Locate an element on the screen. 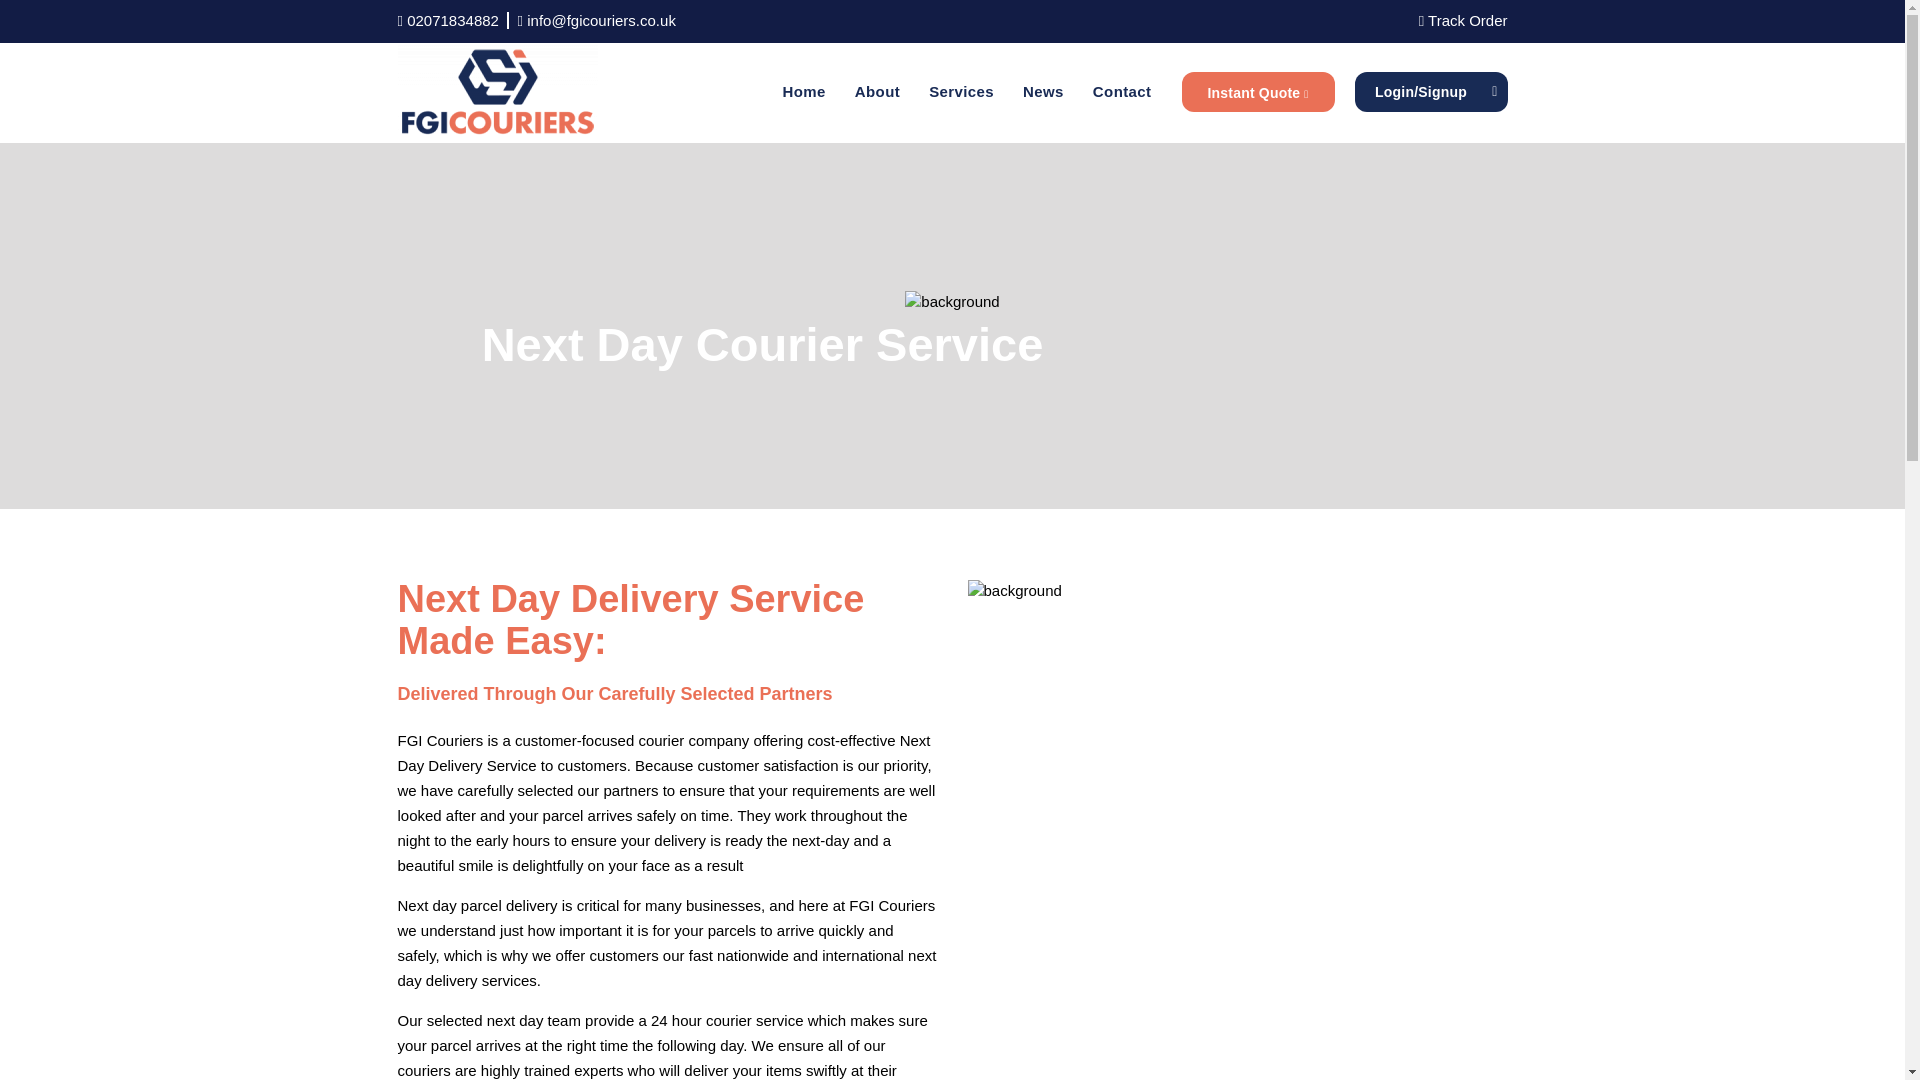   Track Order is located at coordinates (1462, 20).